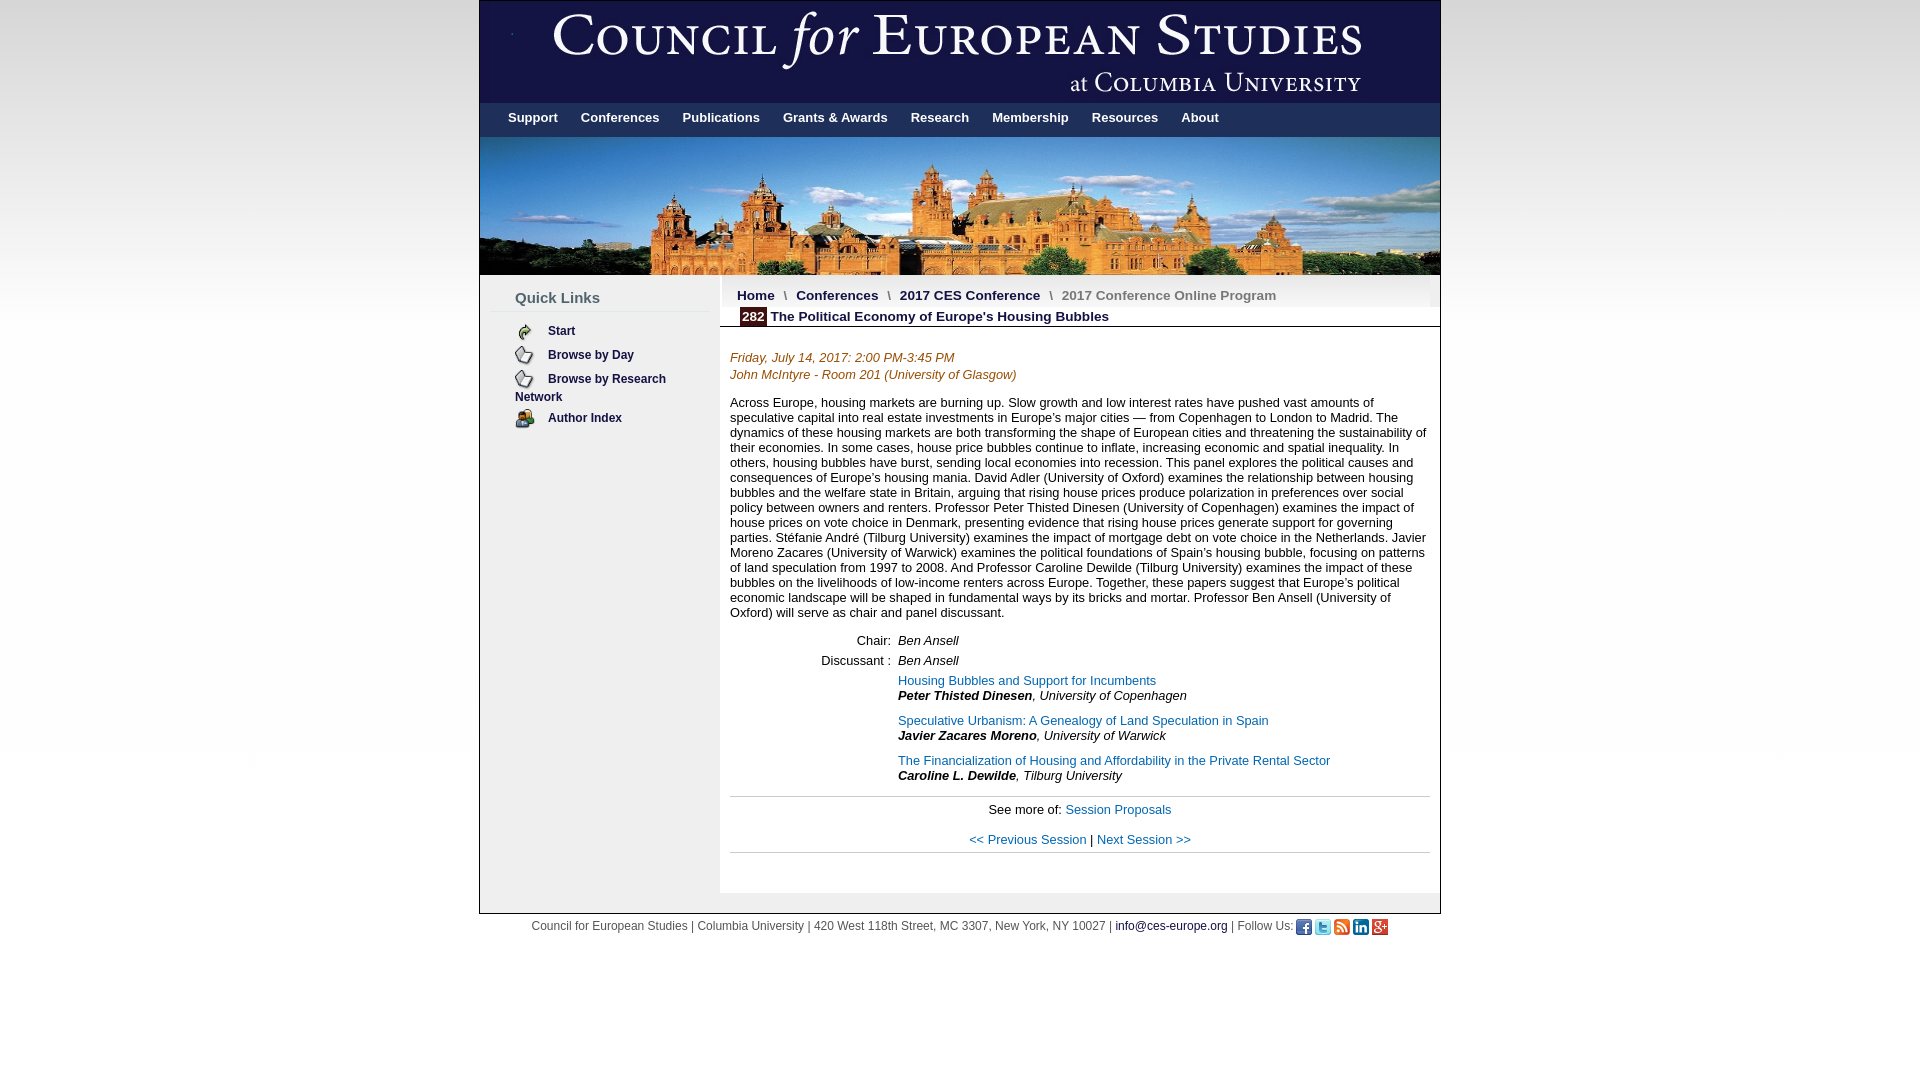 This screenshot has height=1080, width=1920. What do you see at coordinates (940, 117) in the screenshot?
I see `Research` at bounding box center [940, 117].